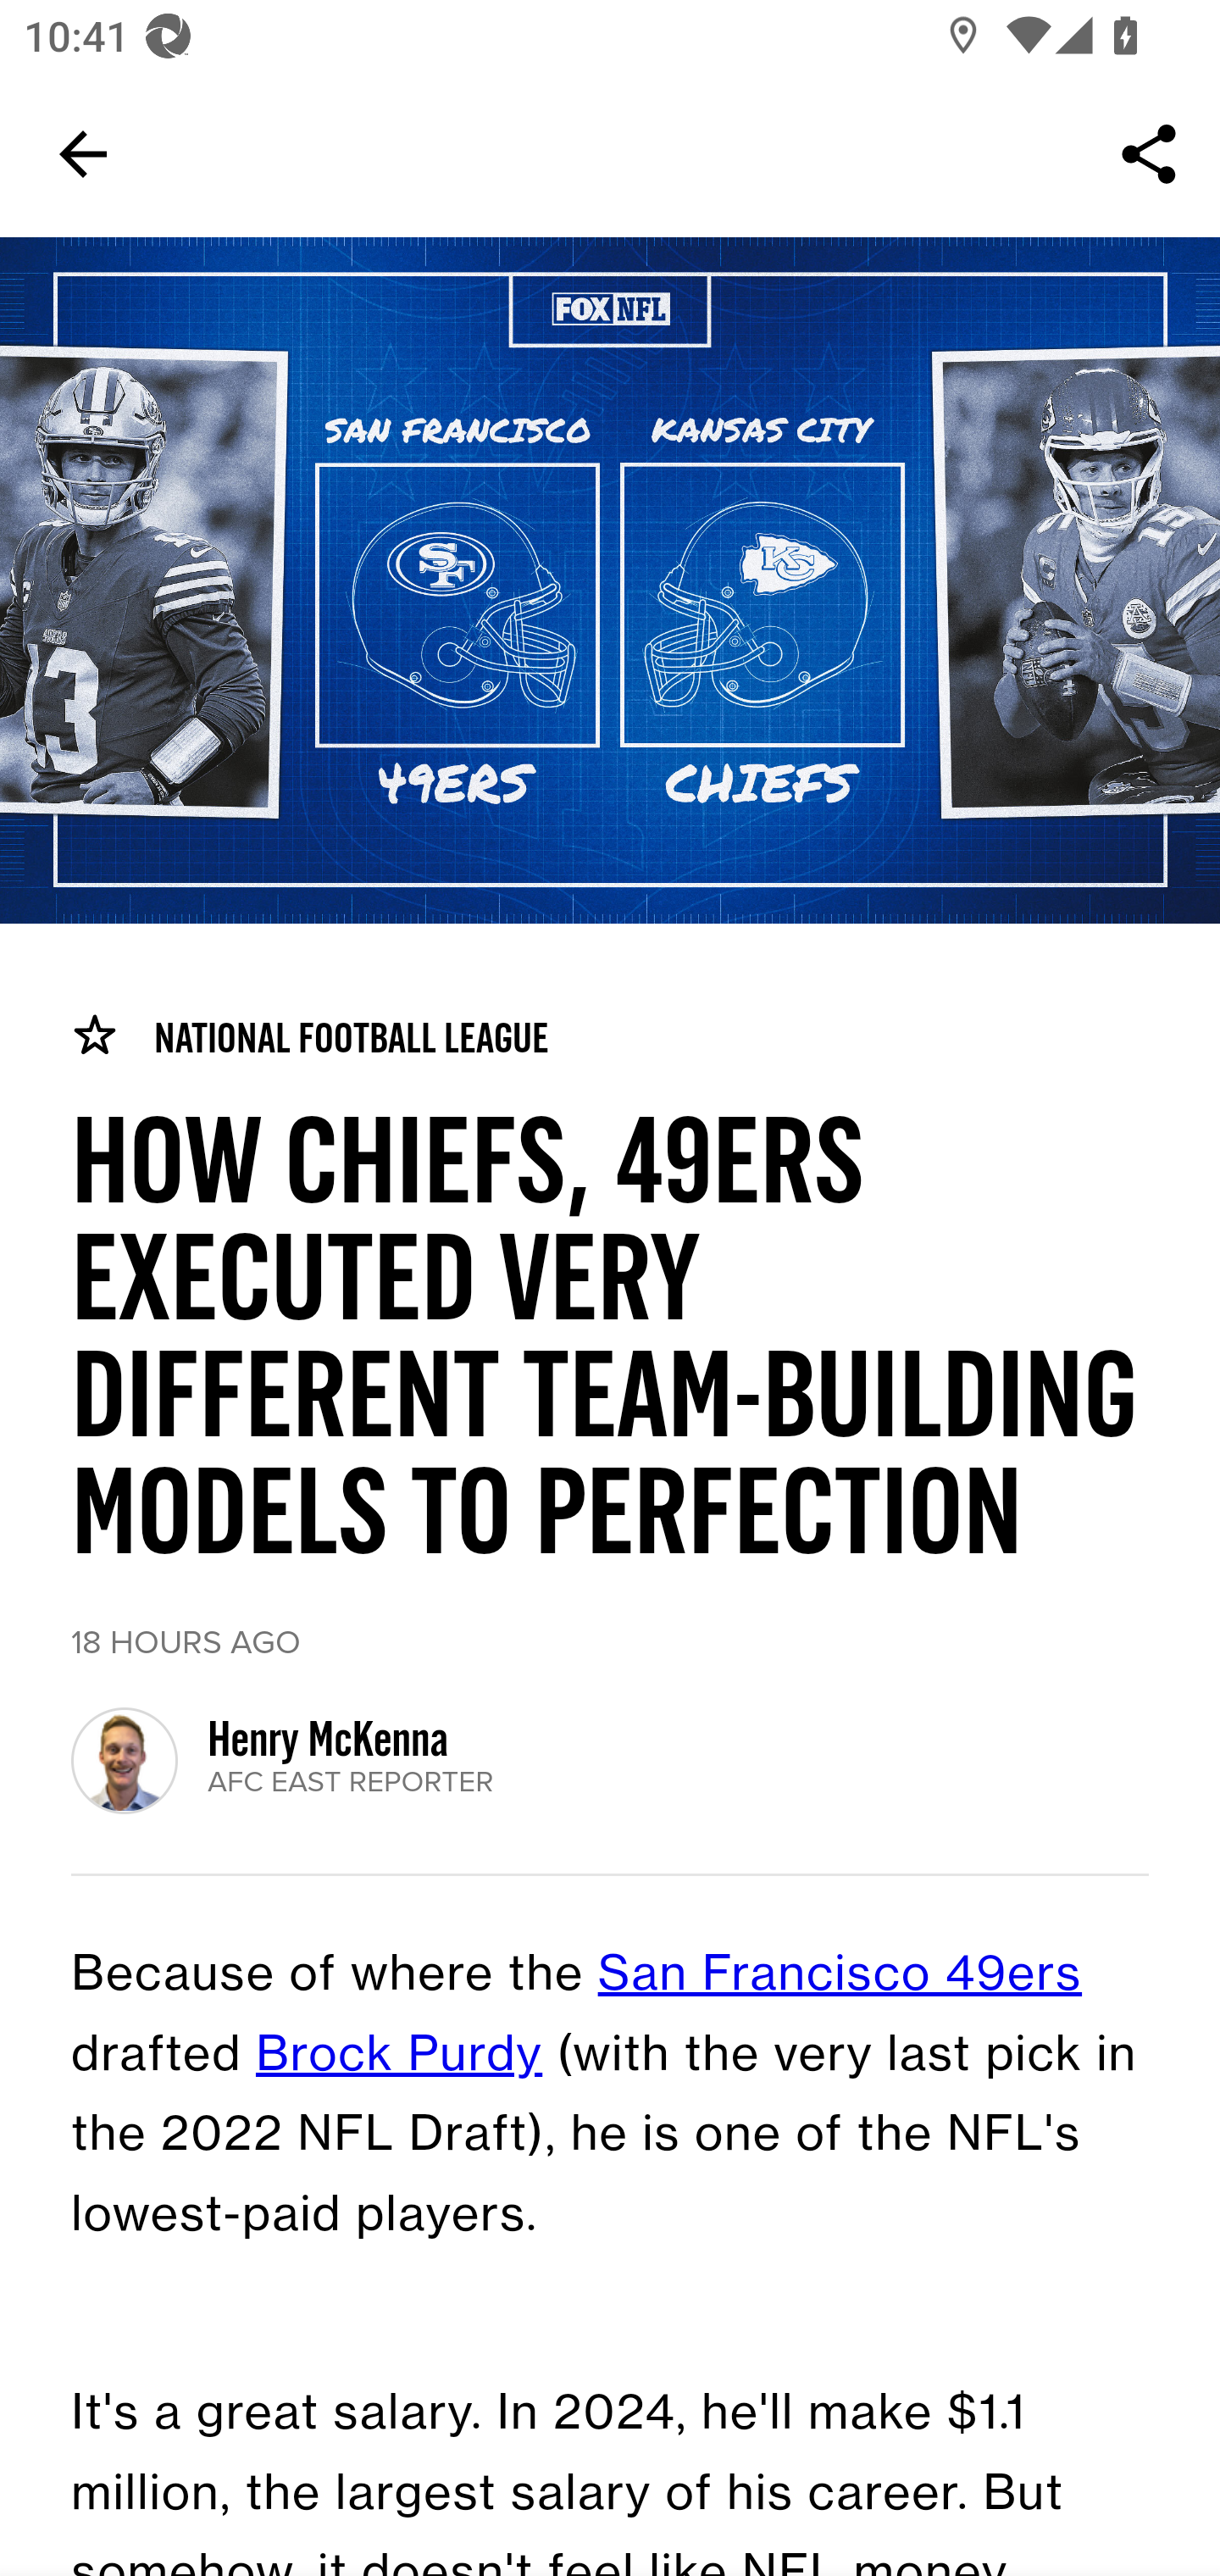  What do you see at coordinates (840, 1976) in the screenshot?
I see `San Francisco 49ers` at bounding box center [840, 1976].